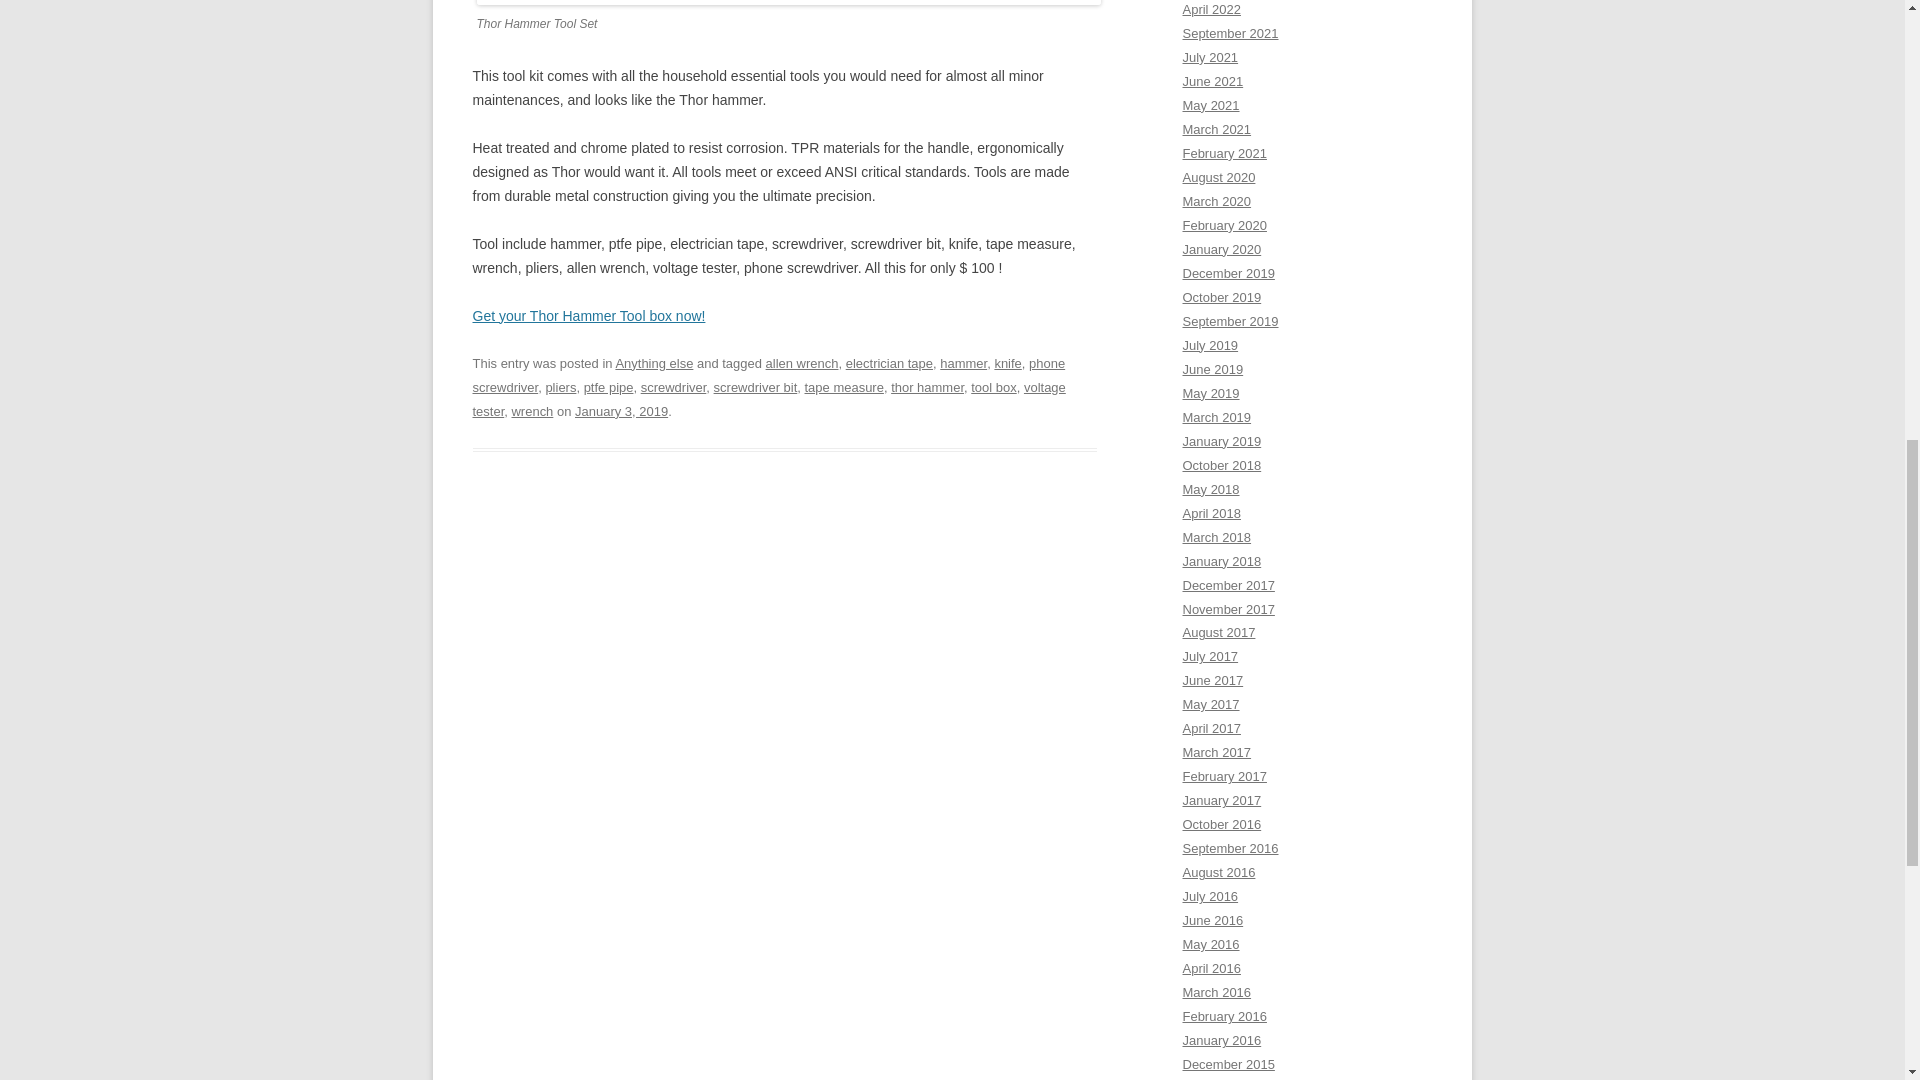 The image size is (1920, 1080). What do you see at coordinates (531, 411) in the screenshot?
I see `wrench` at bounding box center [531, 411].